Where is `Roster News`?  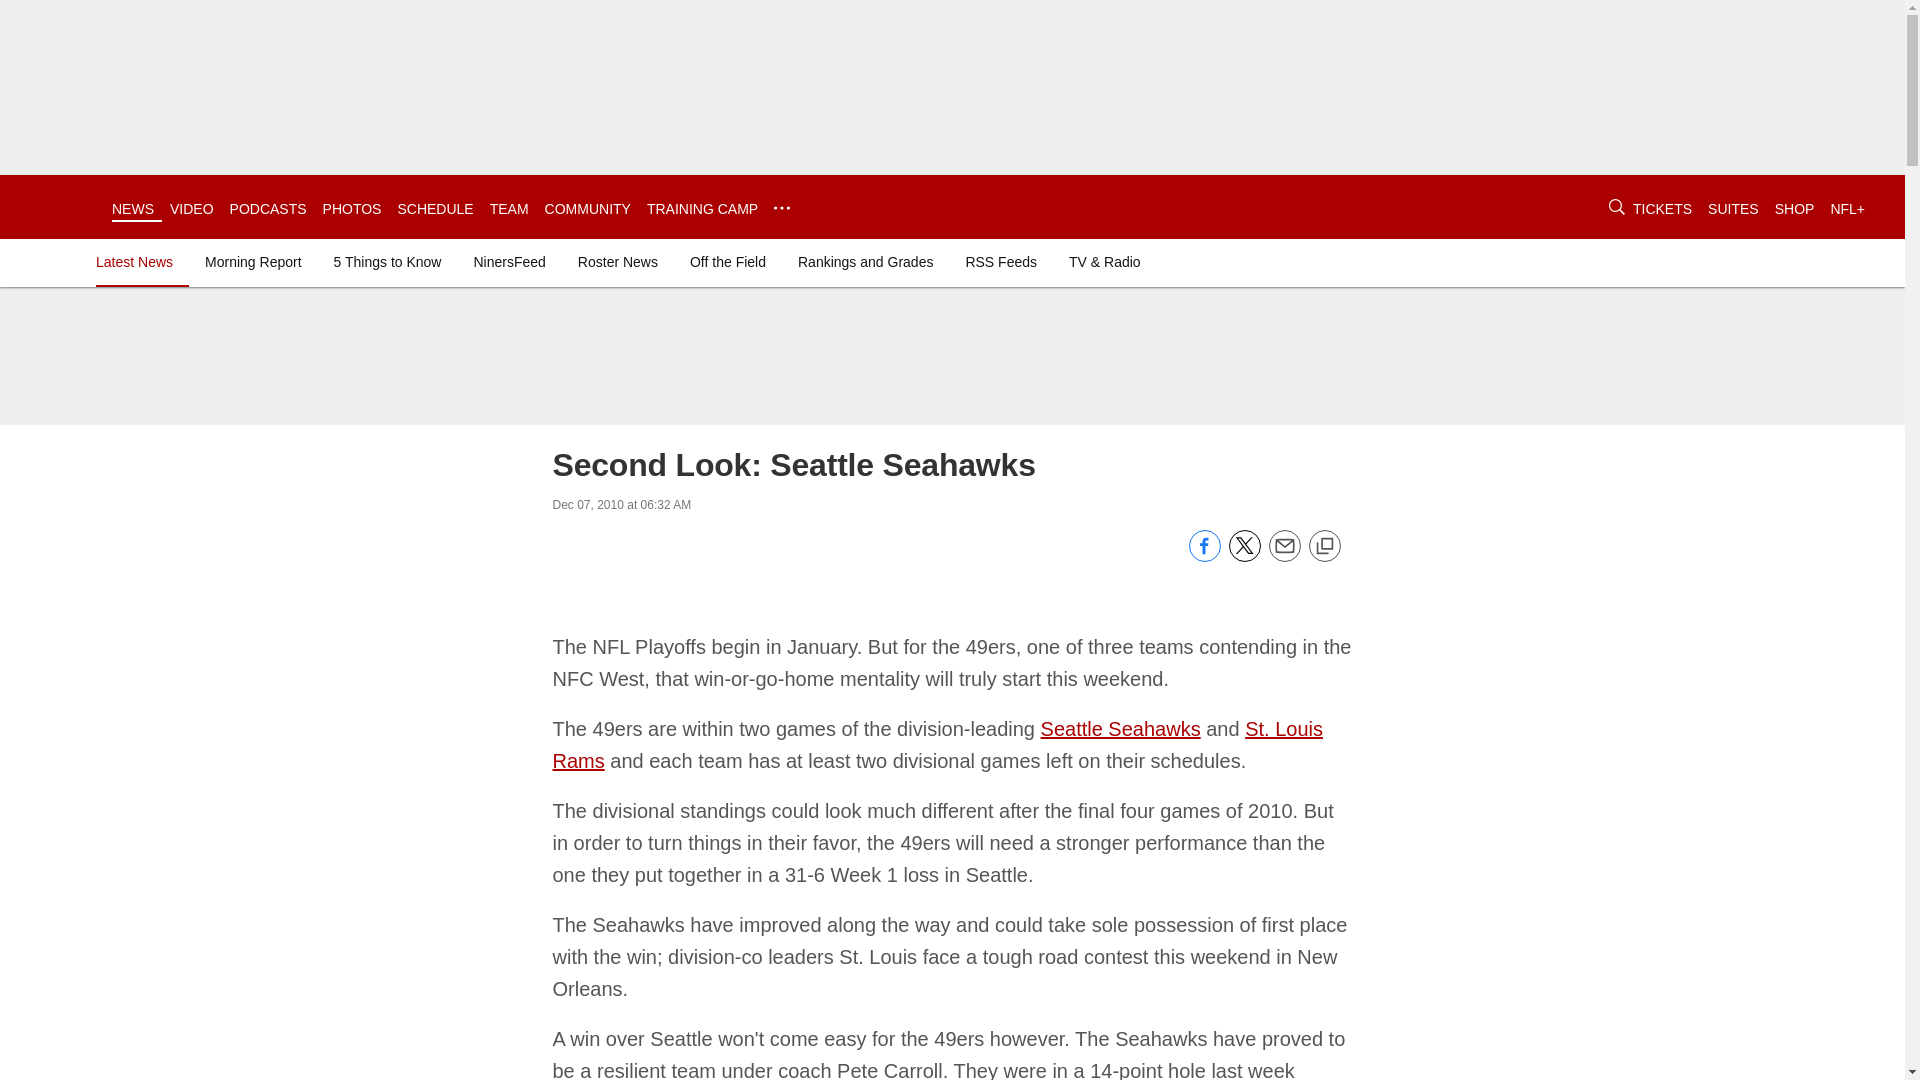 Roster News is located at coordinates (618, 262).